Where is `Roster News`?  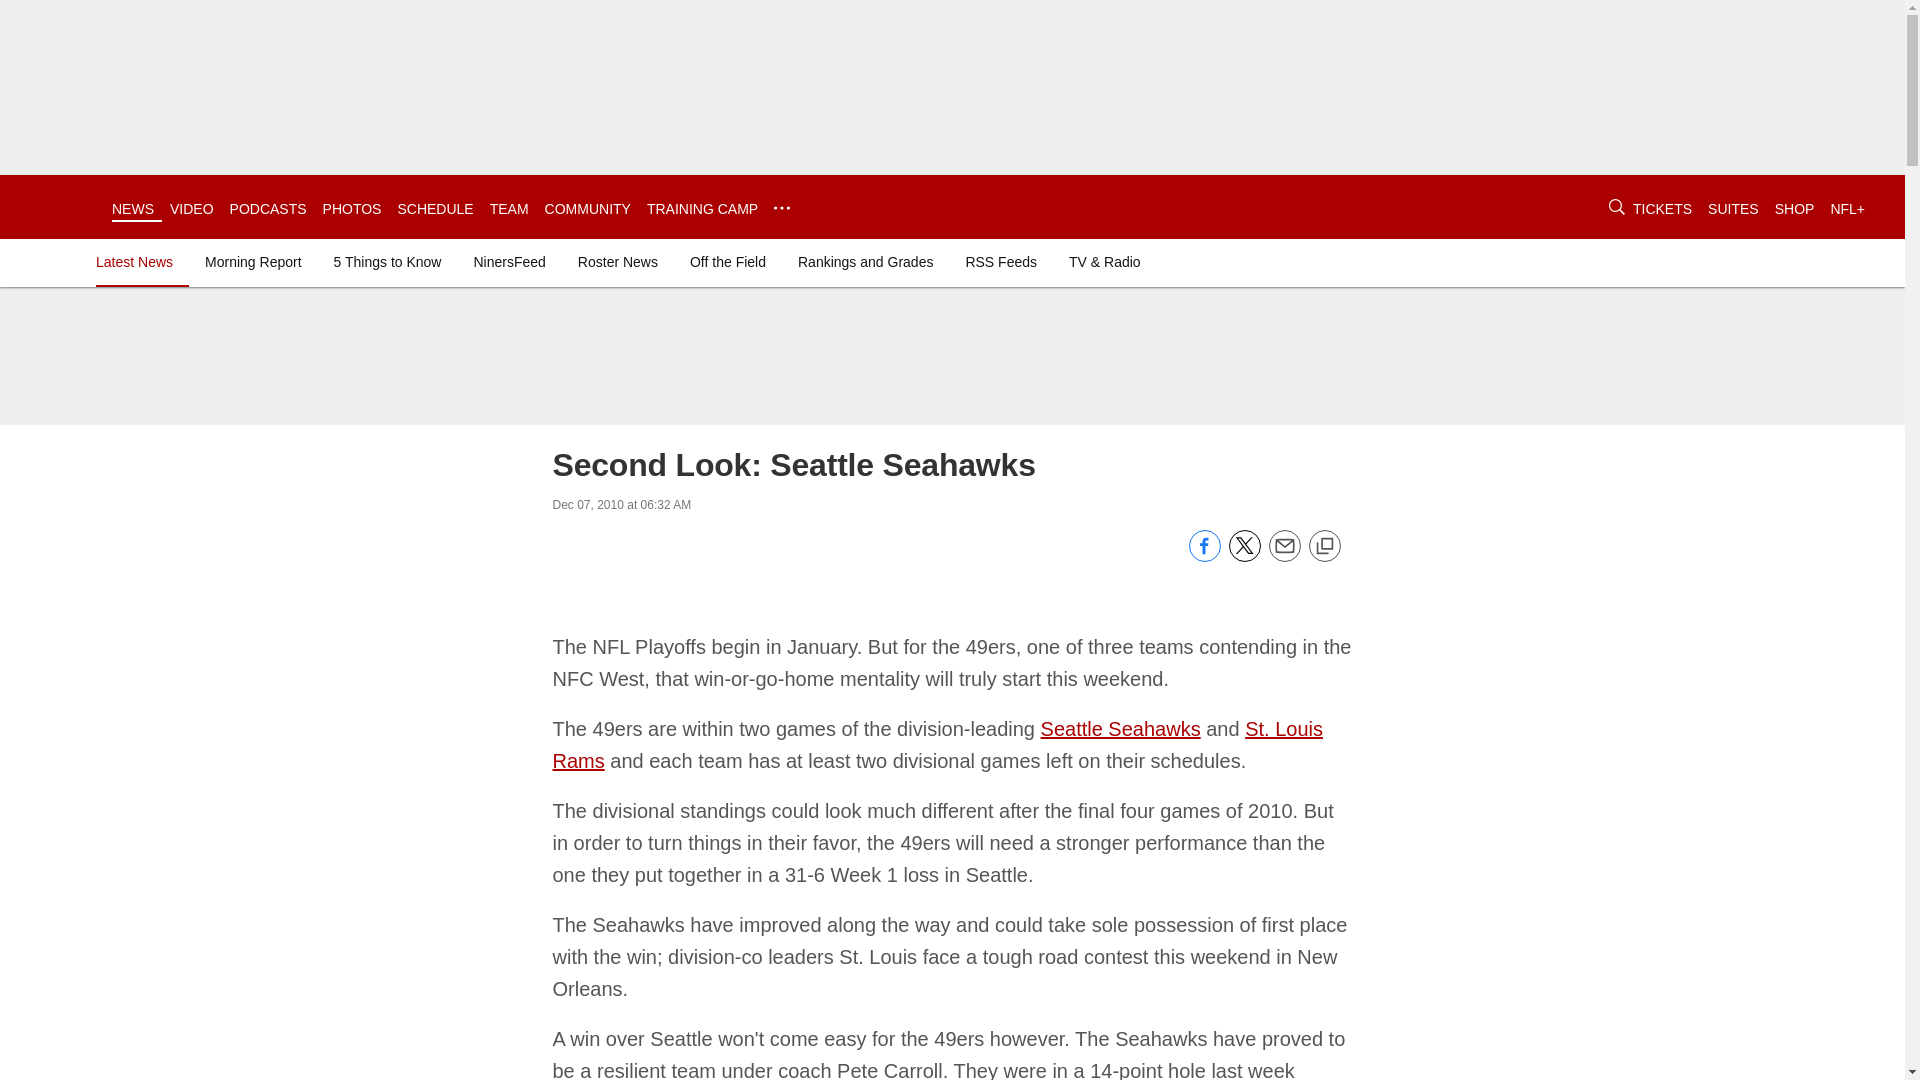 Roster News is located at coordinates (618, 262).